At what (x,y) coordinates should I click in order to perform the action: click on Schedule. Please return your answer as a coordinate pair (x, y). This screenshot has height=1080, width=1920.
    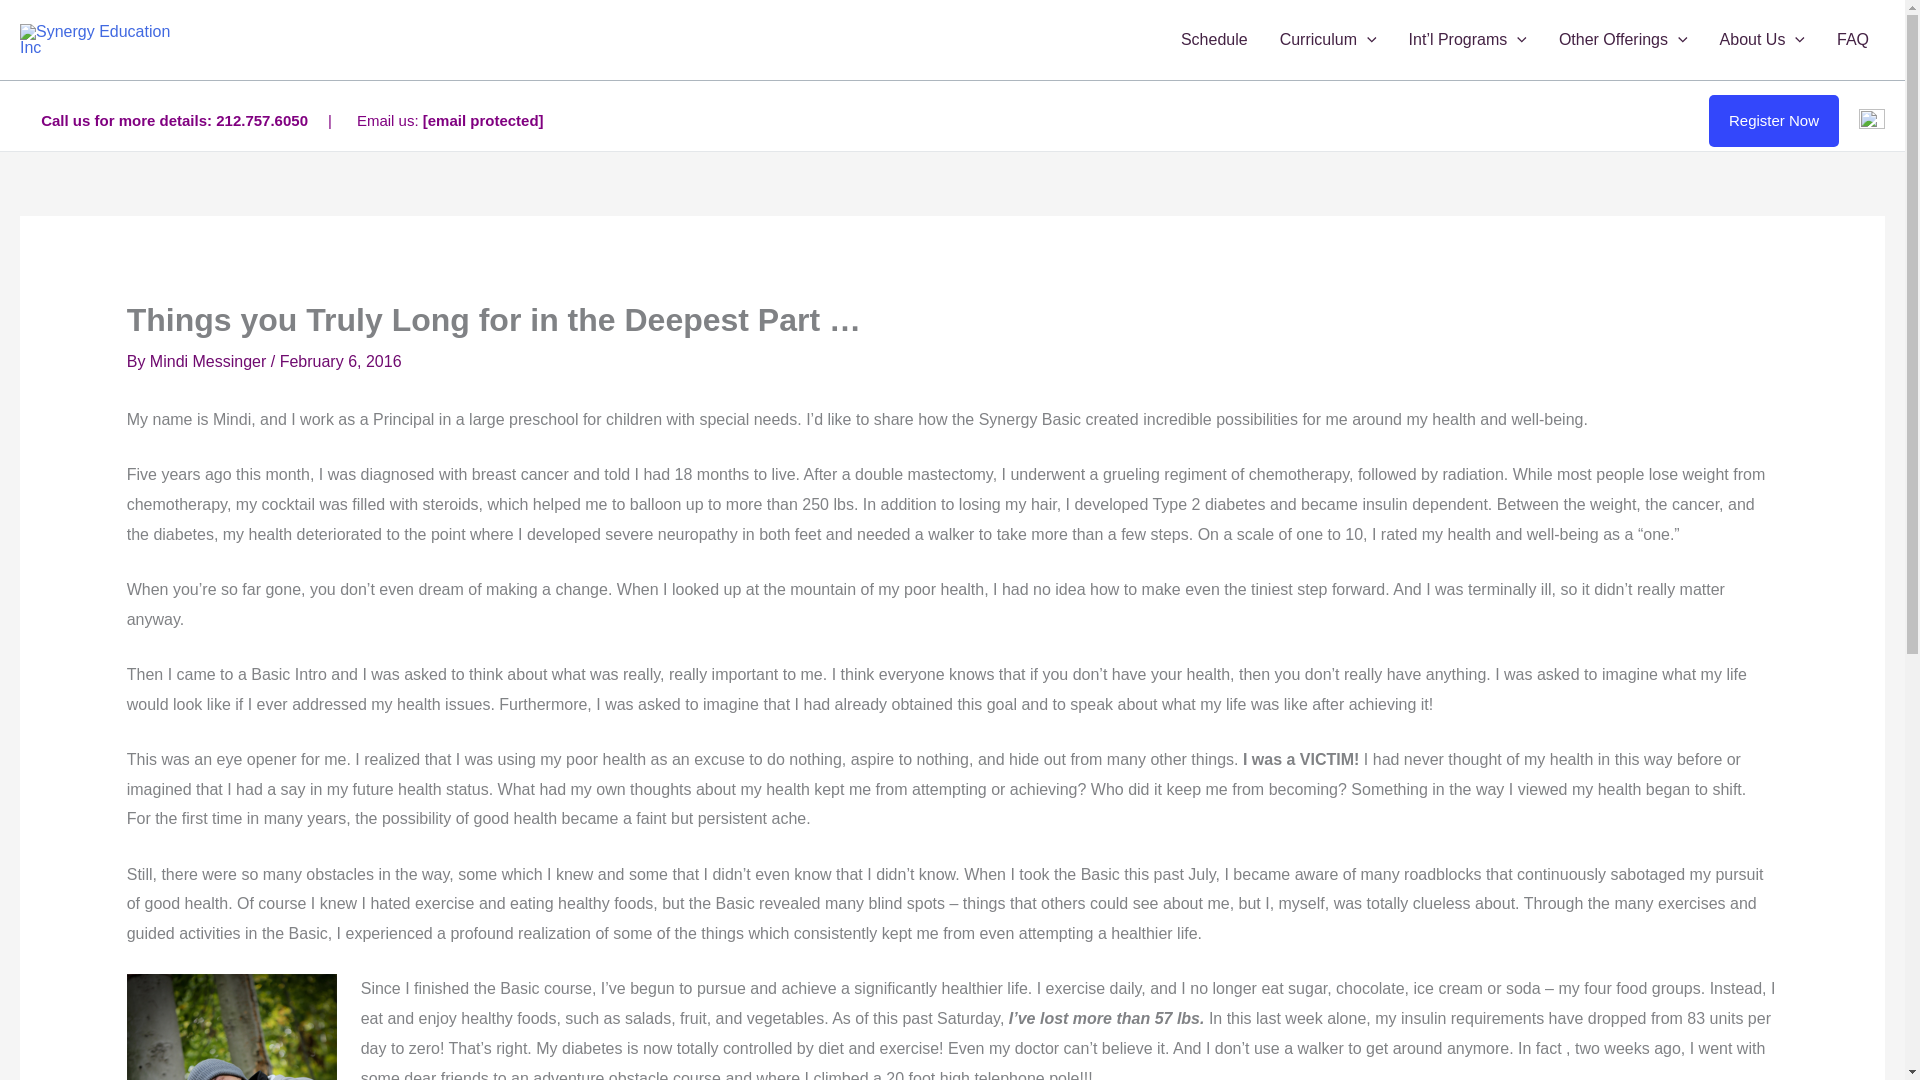
    Looking at the image, I should click on (1214, 40).